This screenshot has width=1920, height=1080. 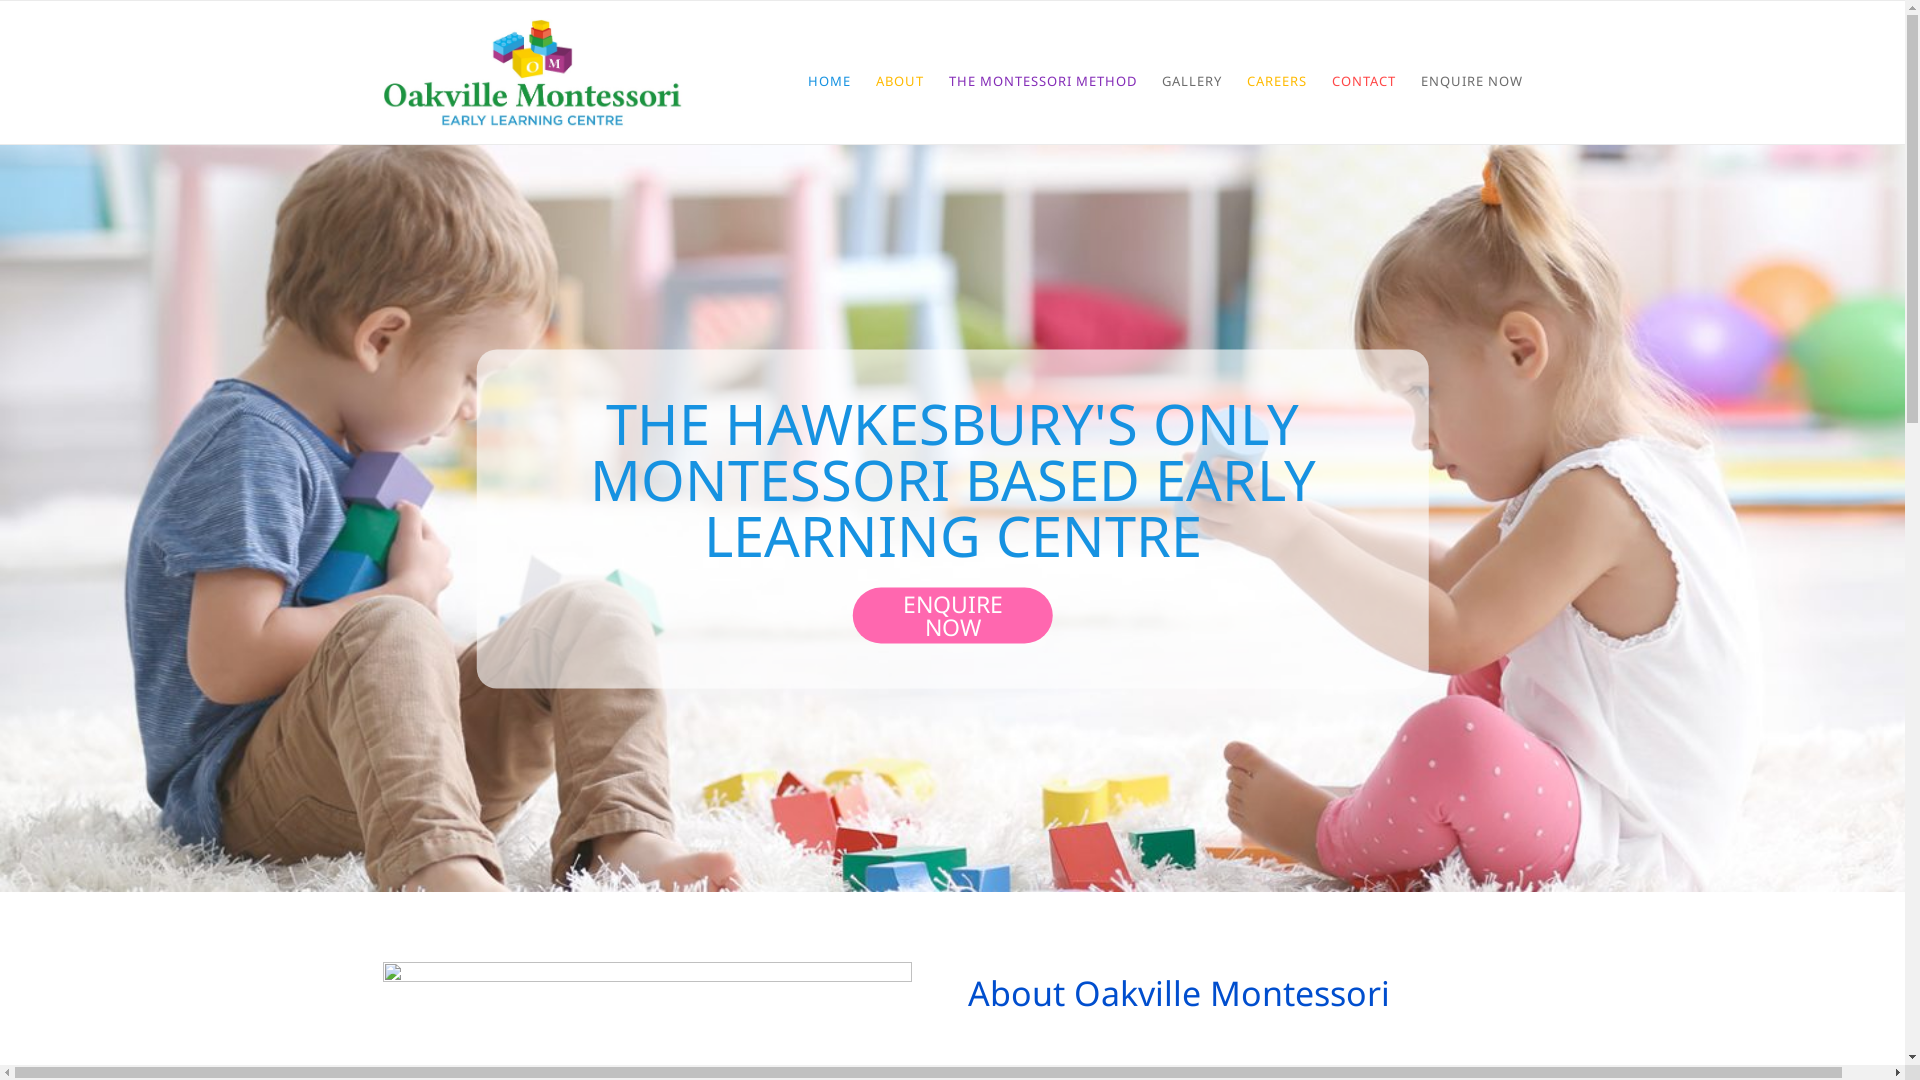 I want to click on CONTACT, so click(x=1364, y=80).